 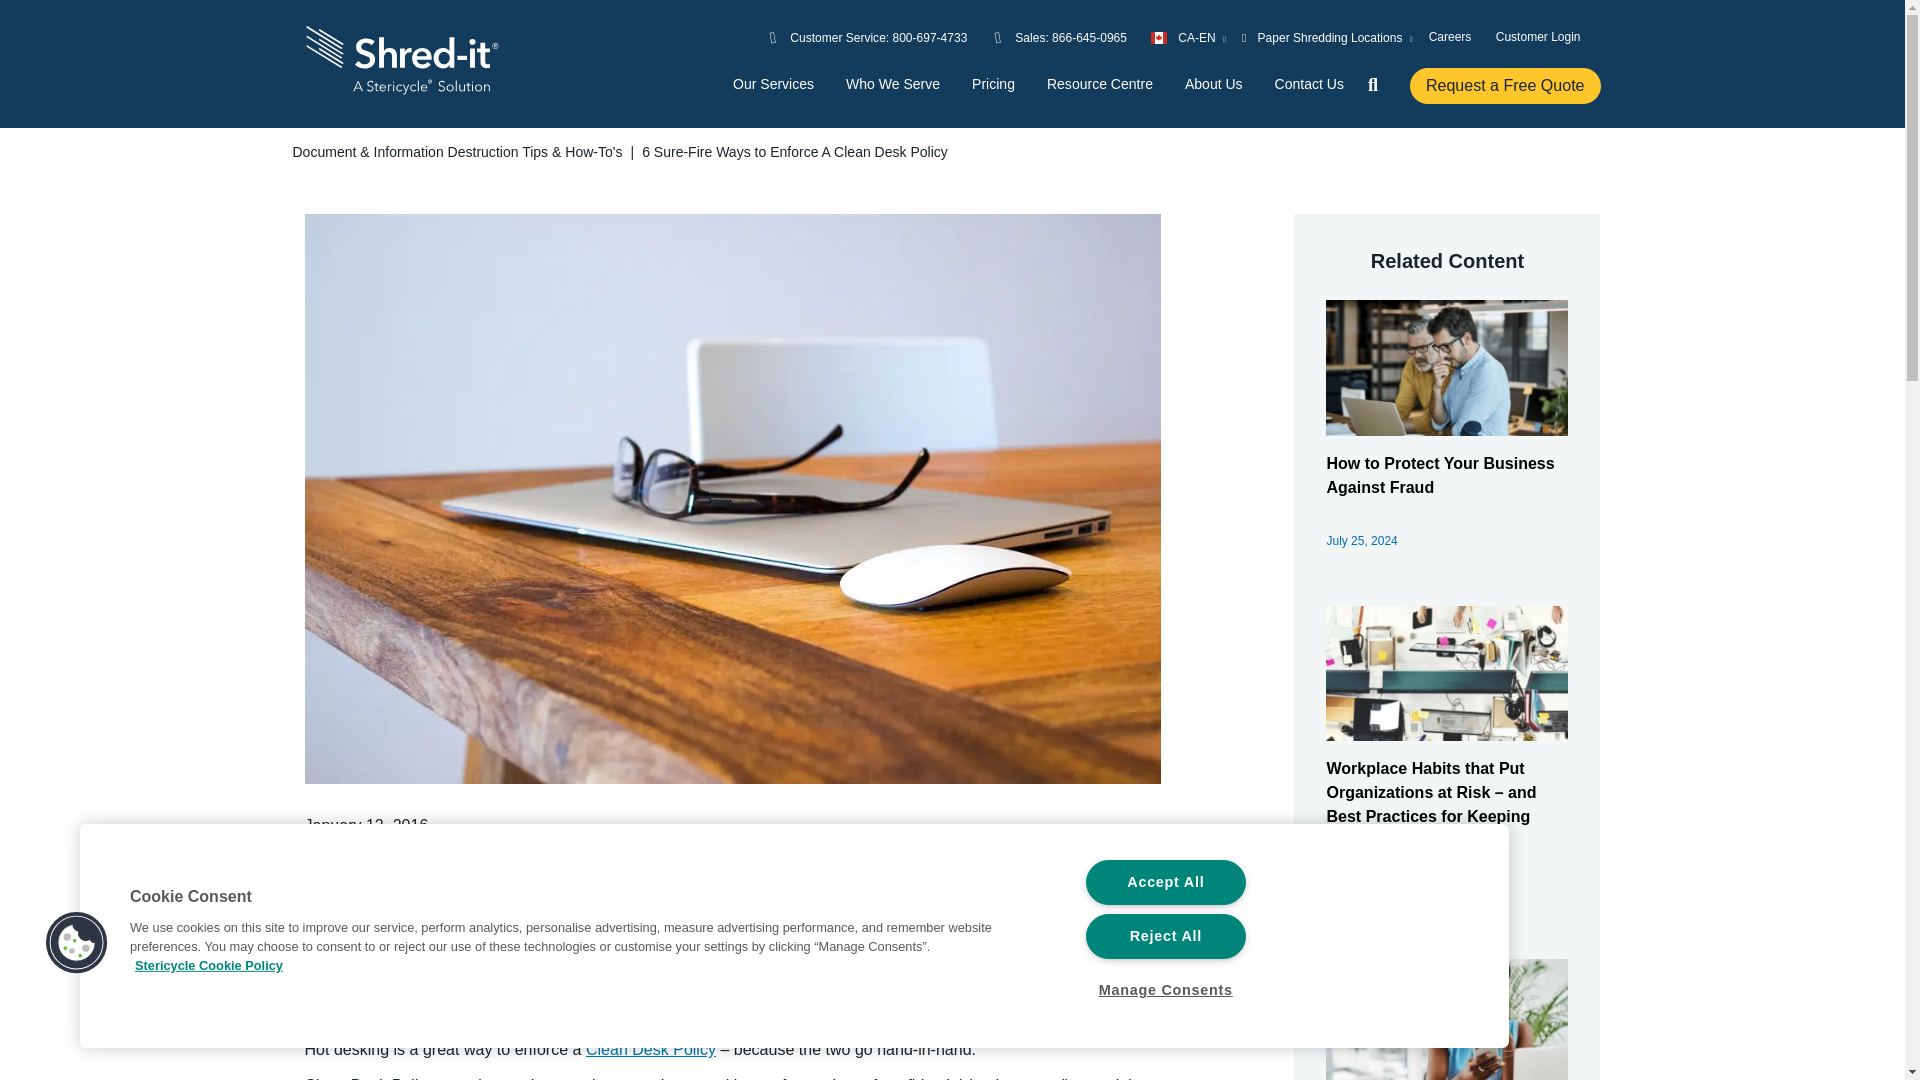 What do you see at coordinates (1450, 36) in the screenshot?
I see `Careers` at bounding box center [1450, 36].